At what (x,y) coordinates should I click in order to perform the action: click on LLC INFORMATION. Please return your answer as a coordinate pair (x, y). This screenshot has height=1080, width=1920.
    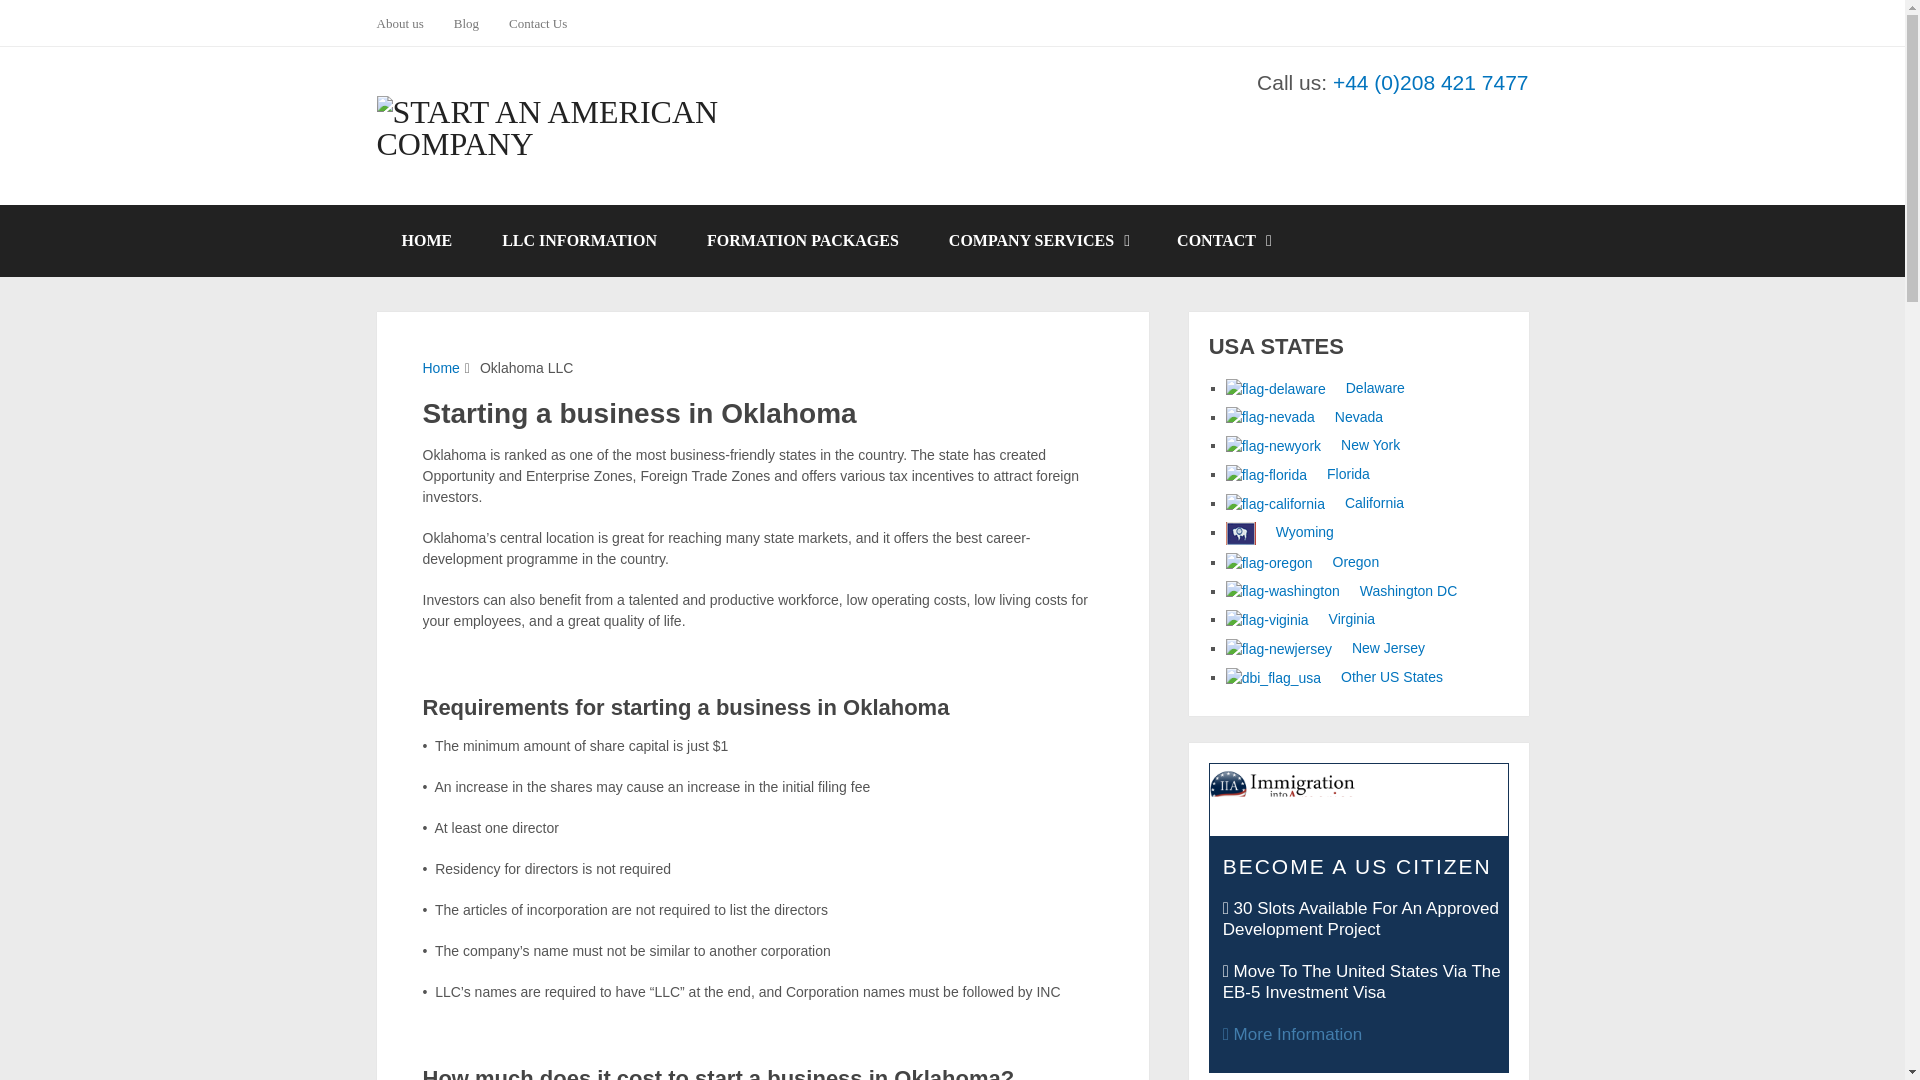
    Looking at the image, I should click on (578, 240).